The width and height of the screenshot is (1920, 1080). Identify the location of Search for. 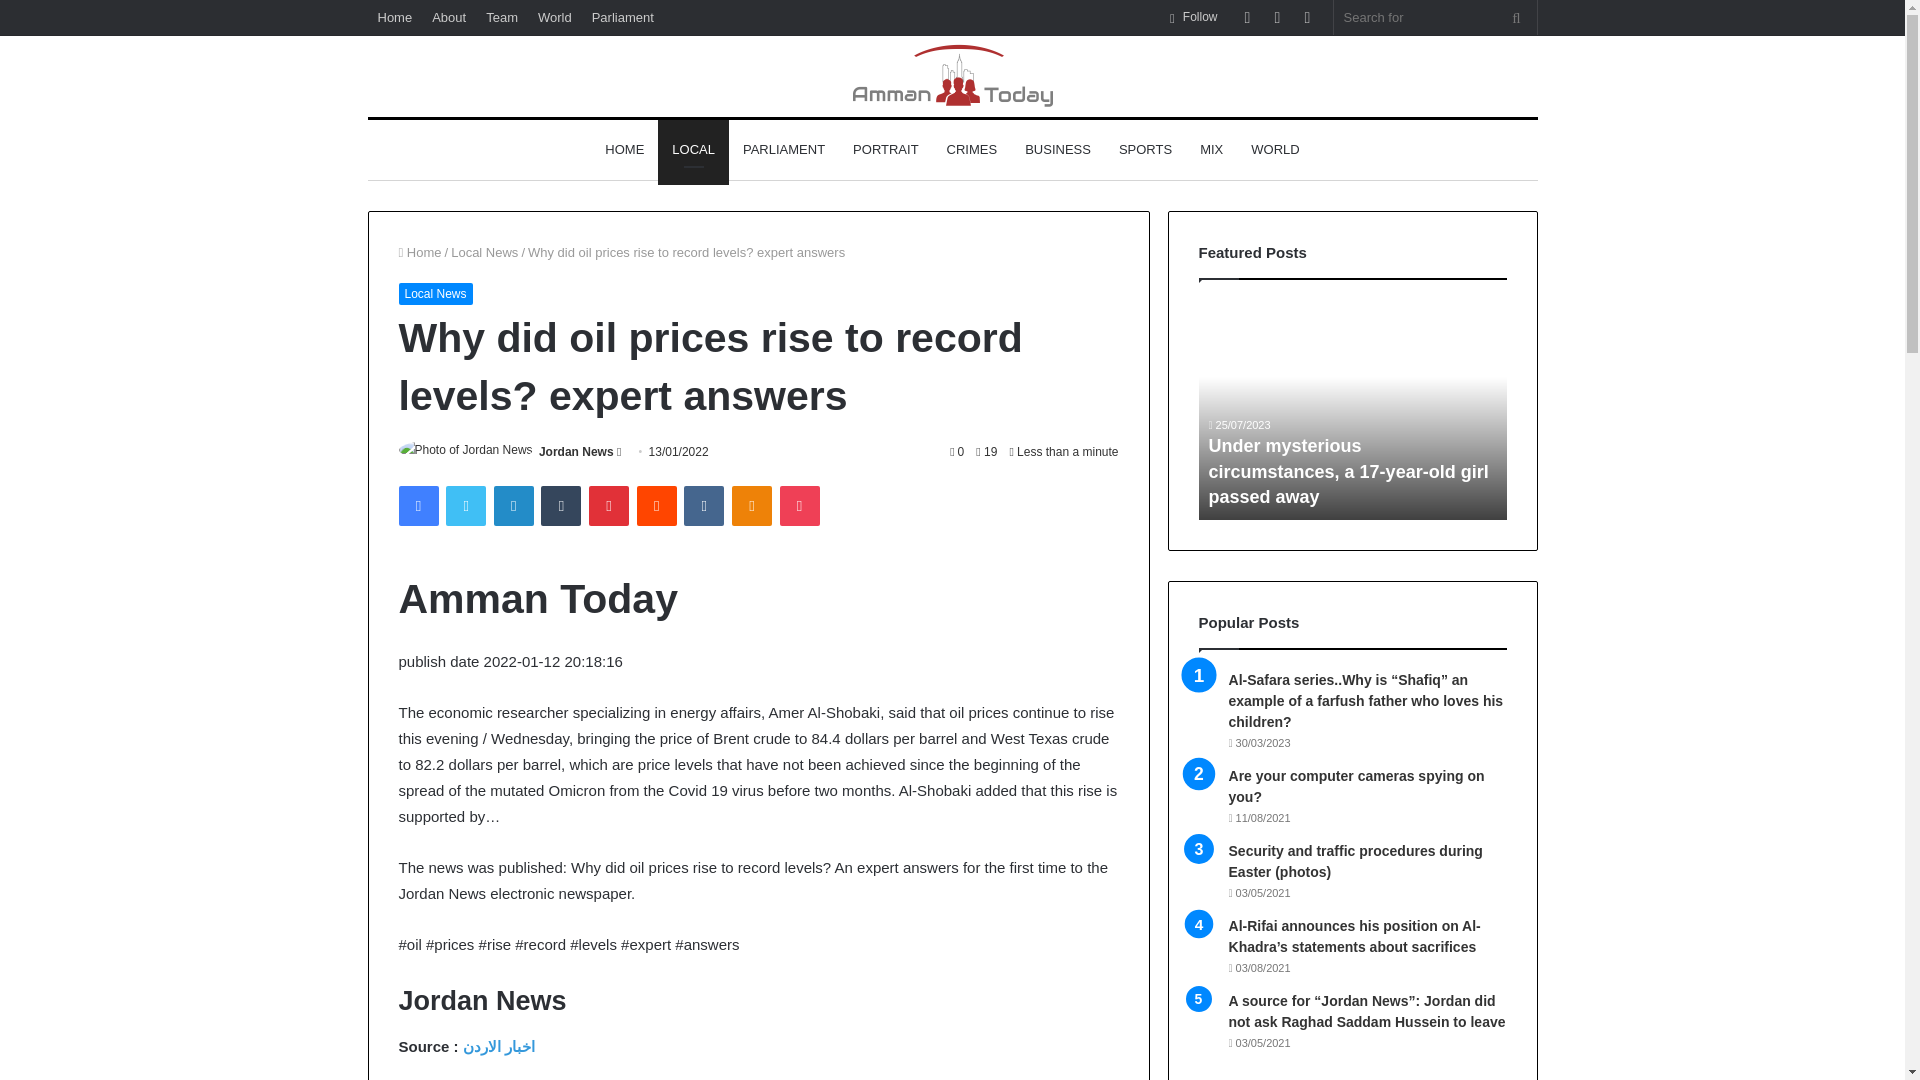
(1517, 17).